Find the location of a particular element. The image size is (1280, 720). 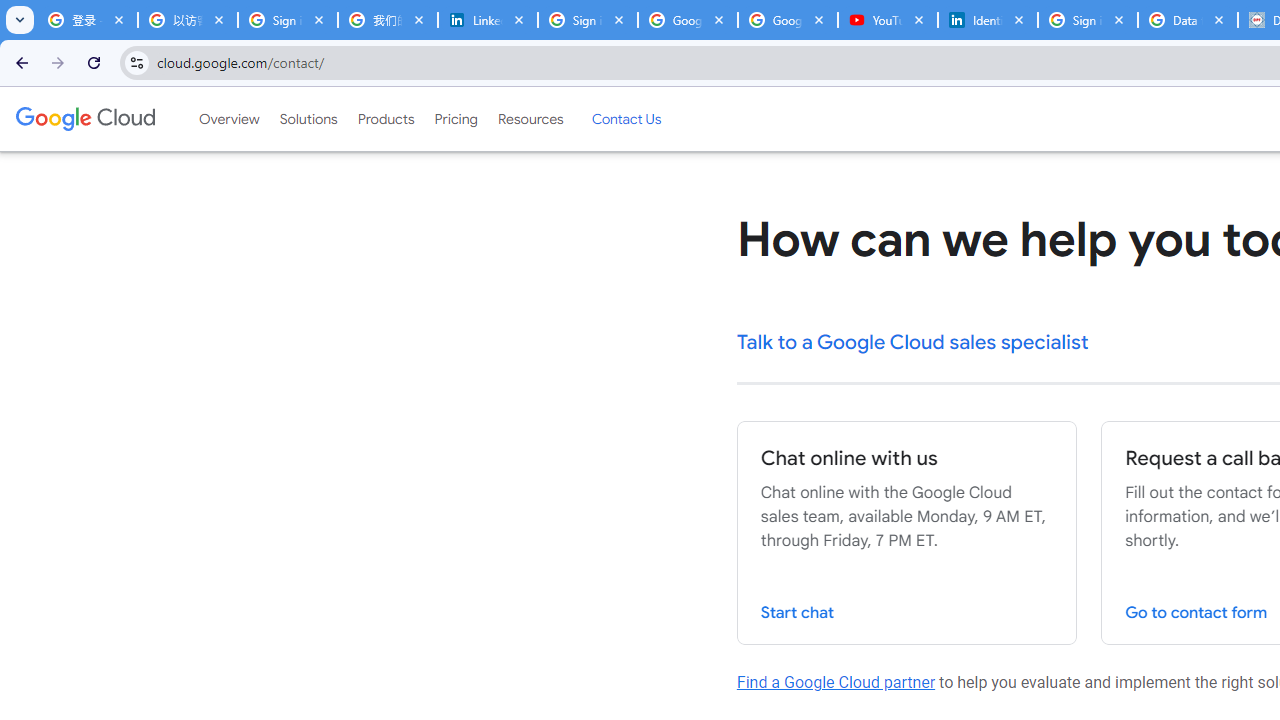

Identity verification via Persona | LinkedIn Help is located at coordinates (988, 20).